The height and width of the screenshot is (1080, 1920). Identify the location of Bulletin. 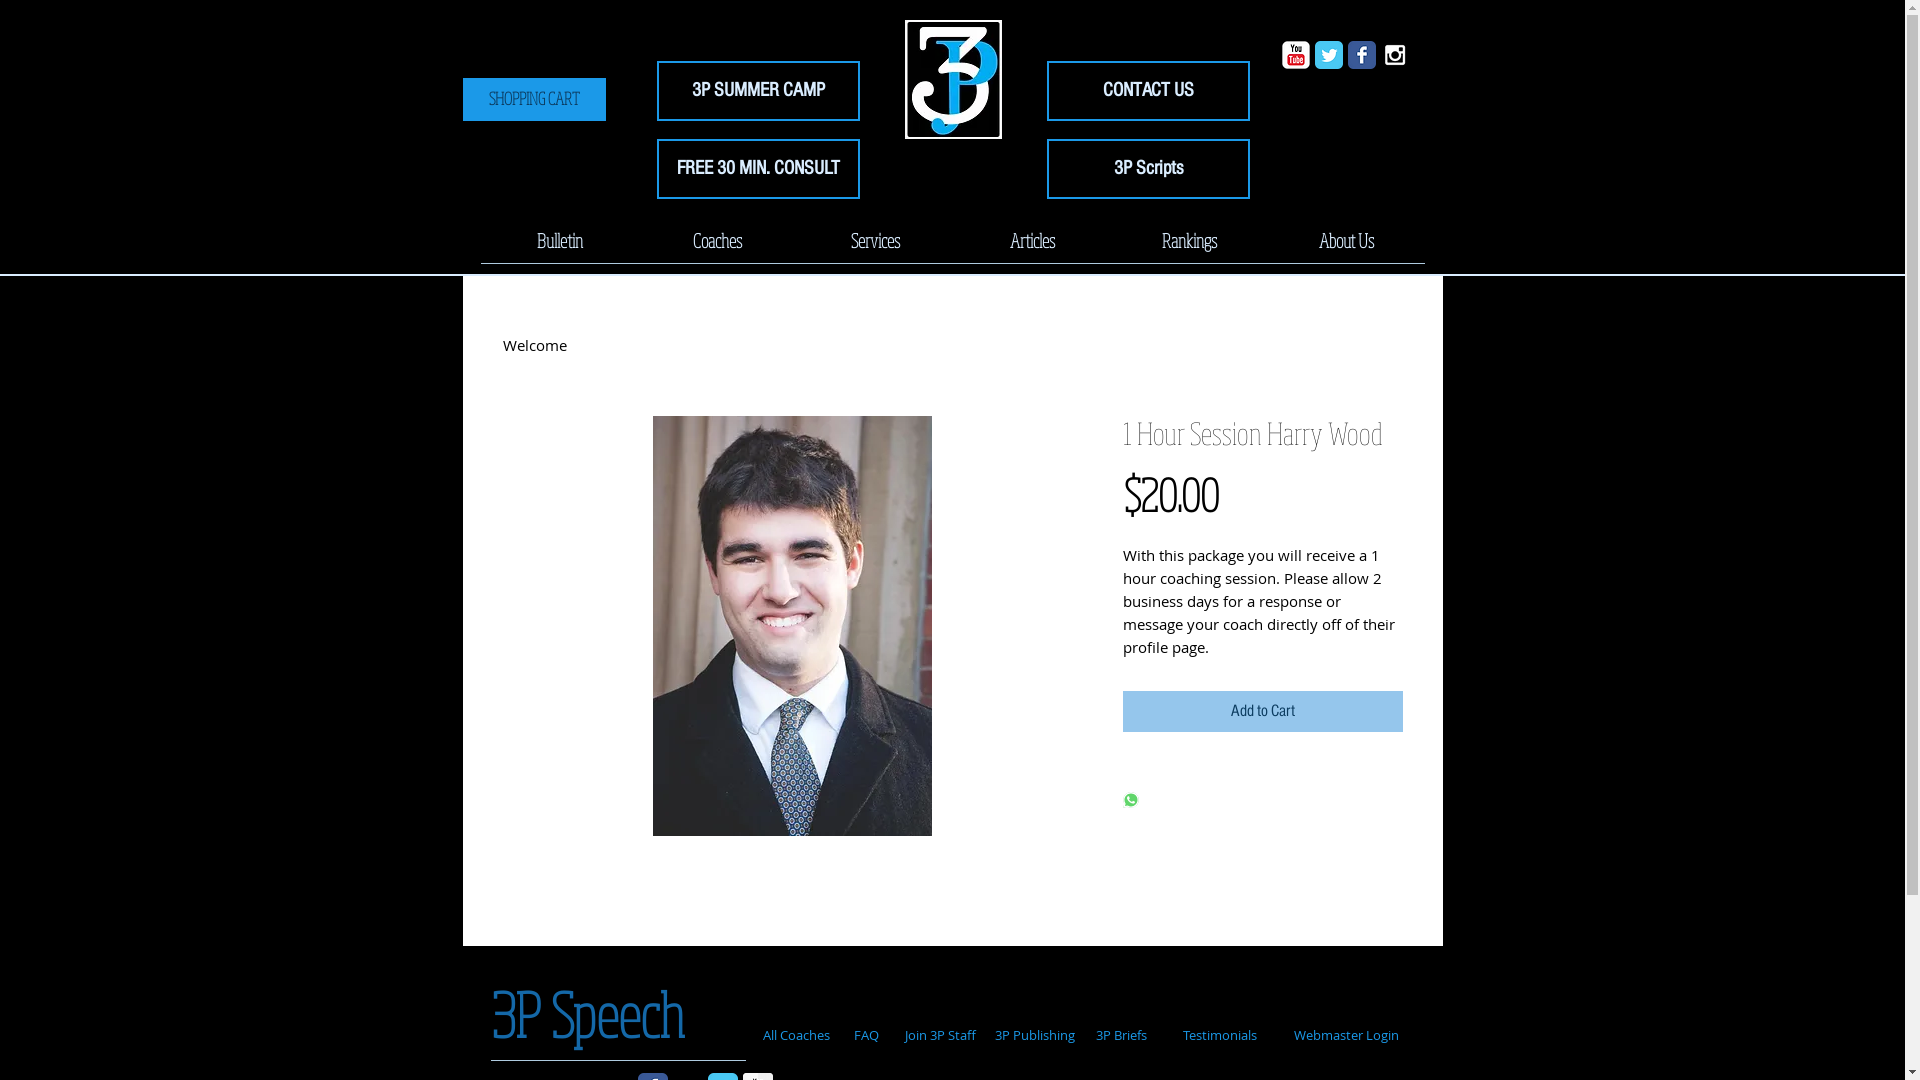
(559, 247).